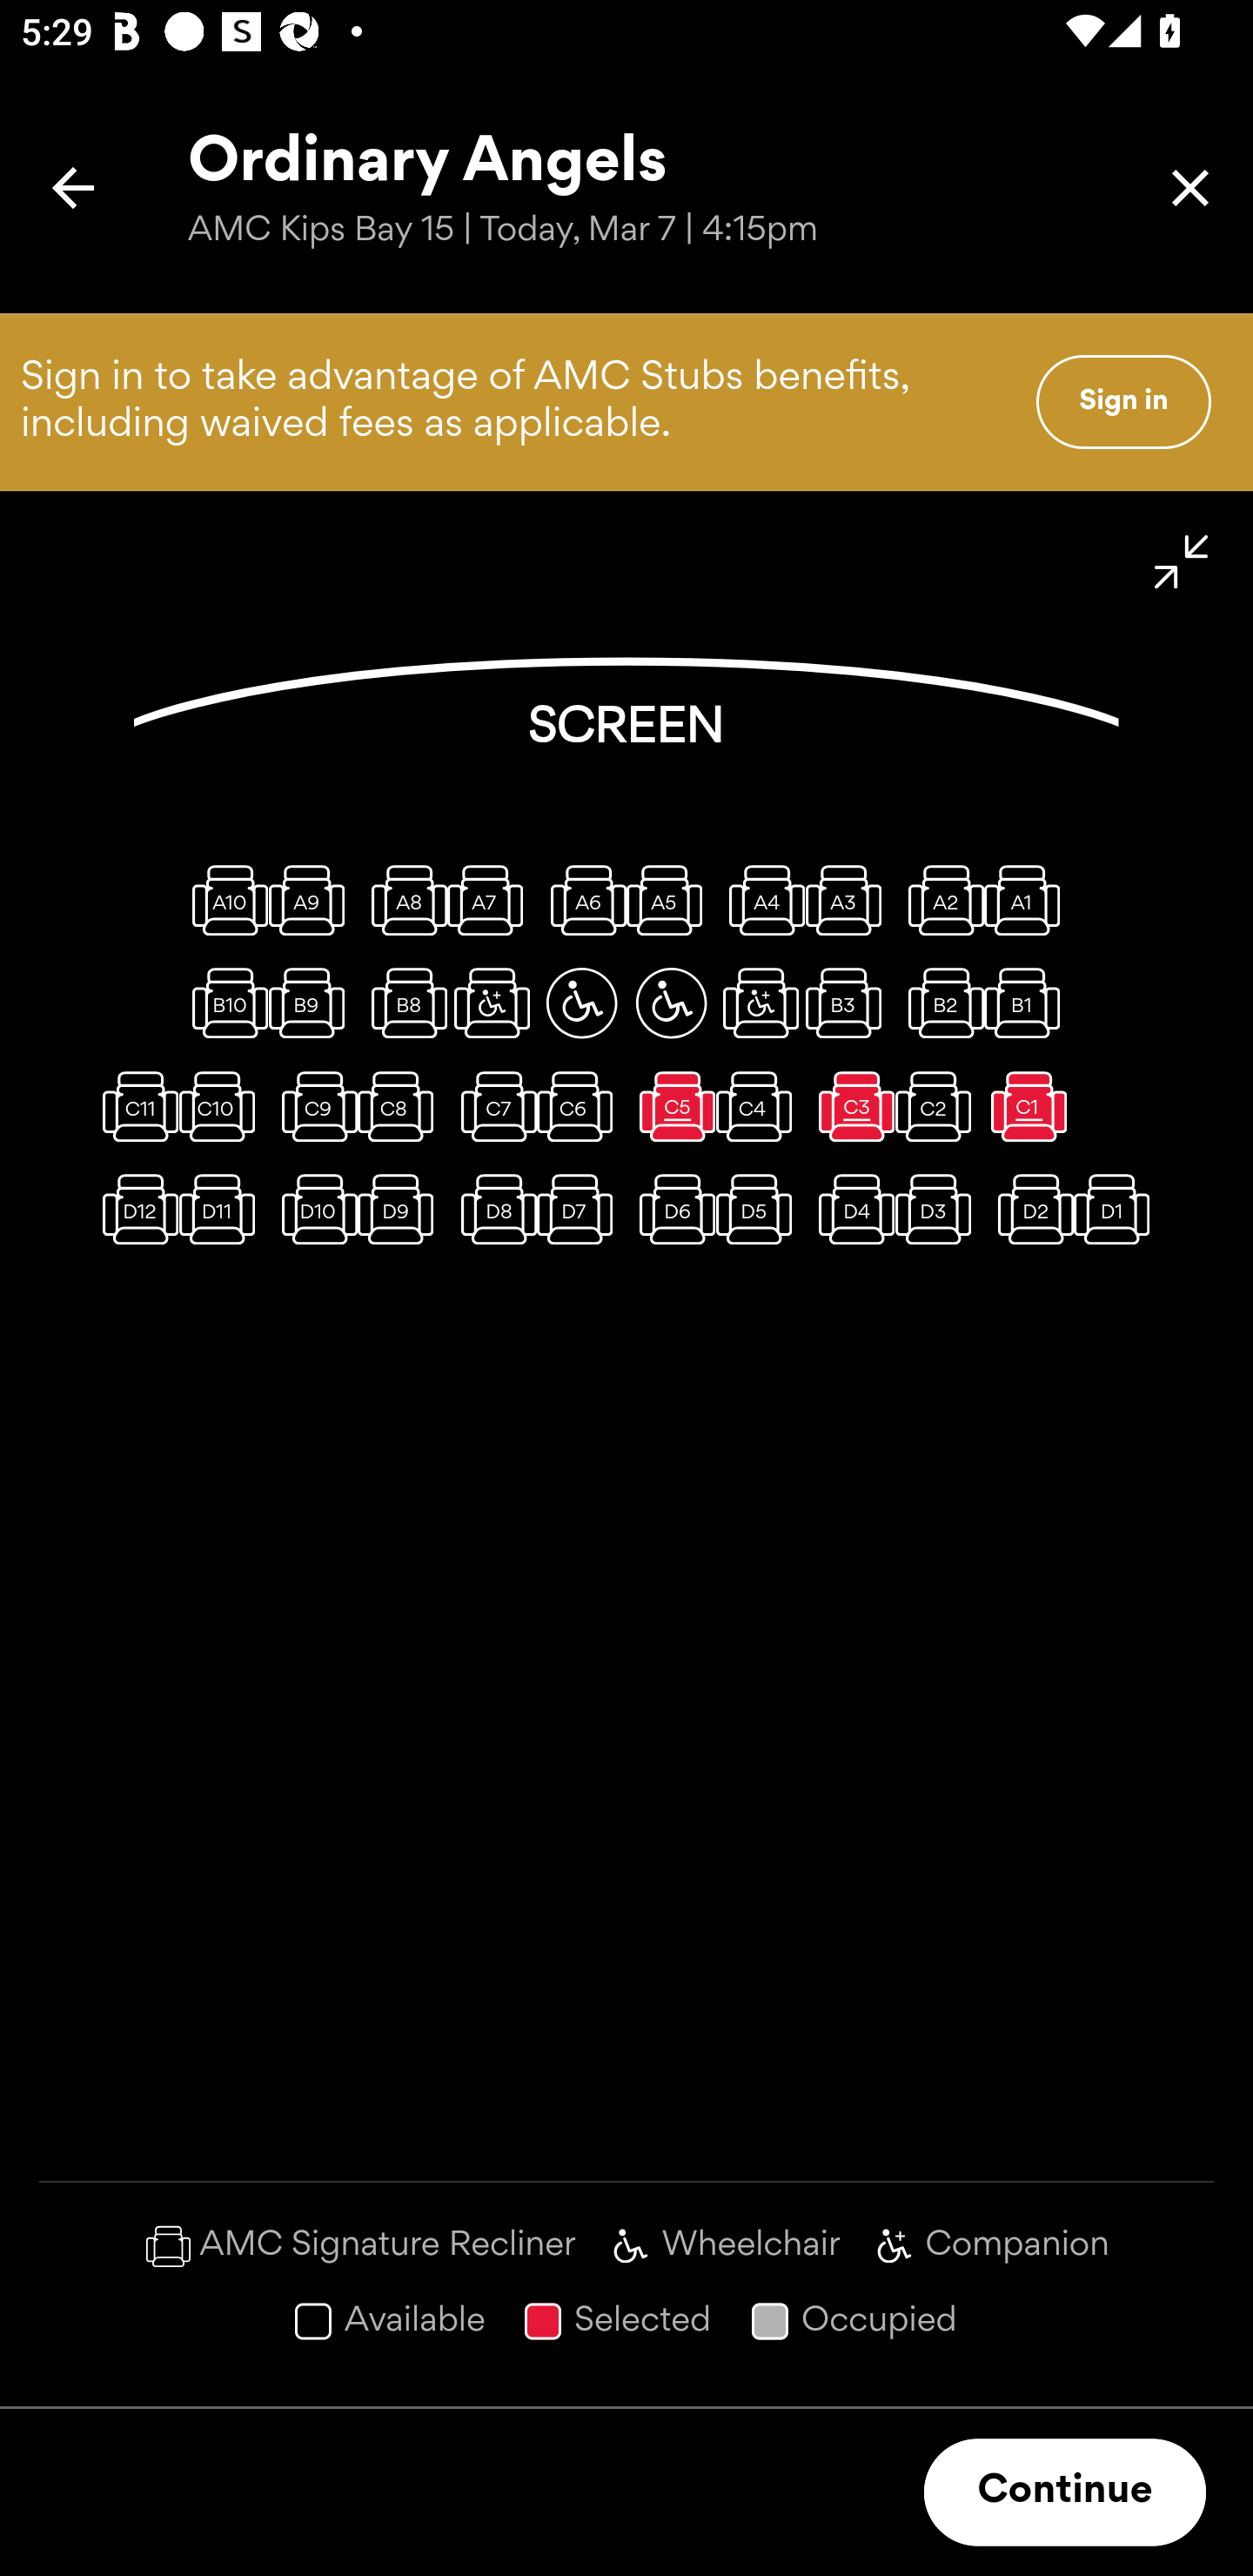 This screenshot has height=2576, width=1253. What do you see at coordinates (672, 1210) in the screenshot?
I see `D6, Regular seat, available` at bounding box center [672, 1210].